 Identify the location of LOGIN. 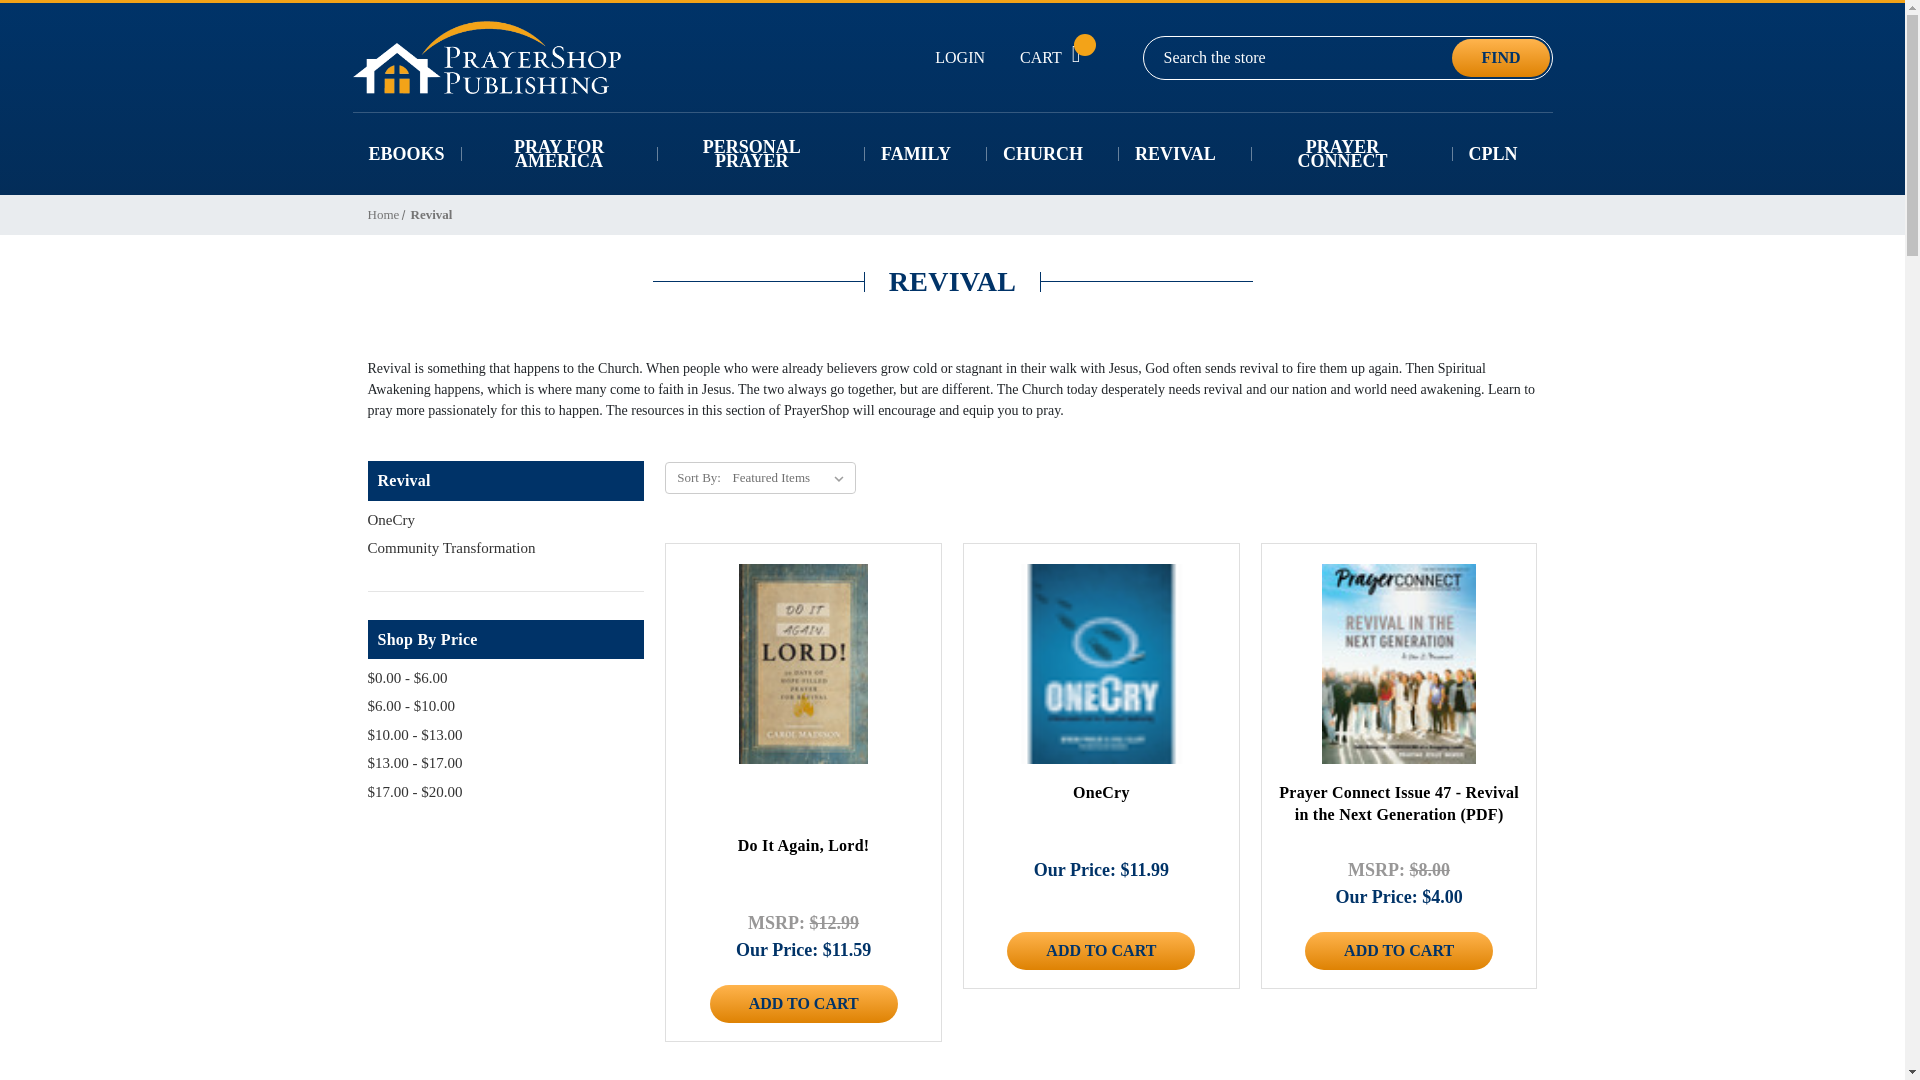
(960, 58).